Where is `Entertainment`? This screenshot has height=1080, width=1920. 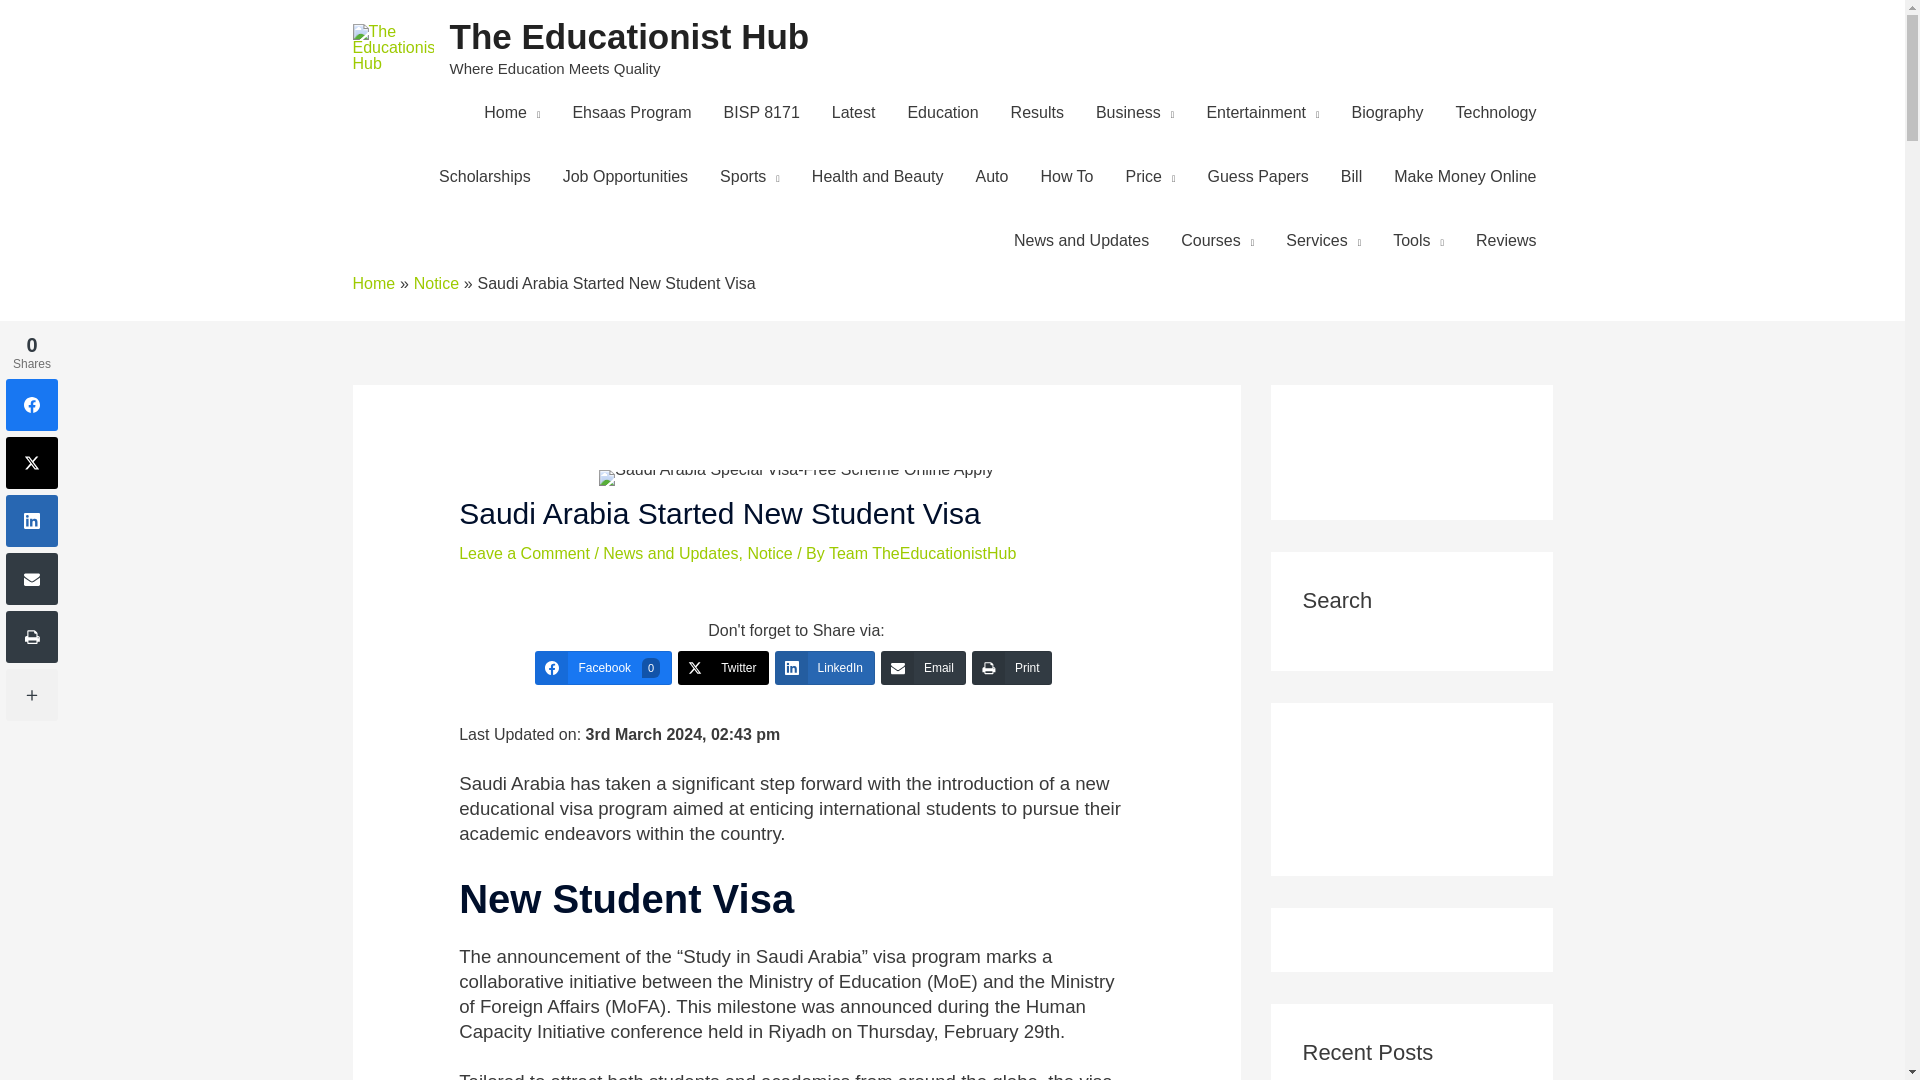
Entertainment is located at coordinates (1262, 111).